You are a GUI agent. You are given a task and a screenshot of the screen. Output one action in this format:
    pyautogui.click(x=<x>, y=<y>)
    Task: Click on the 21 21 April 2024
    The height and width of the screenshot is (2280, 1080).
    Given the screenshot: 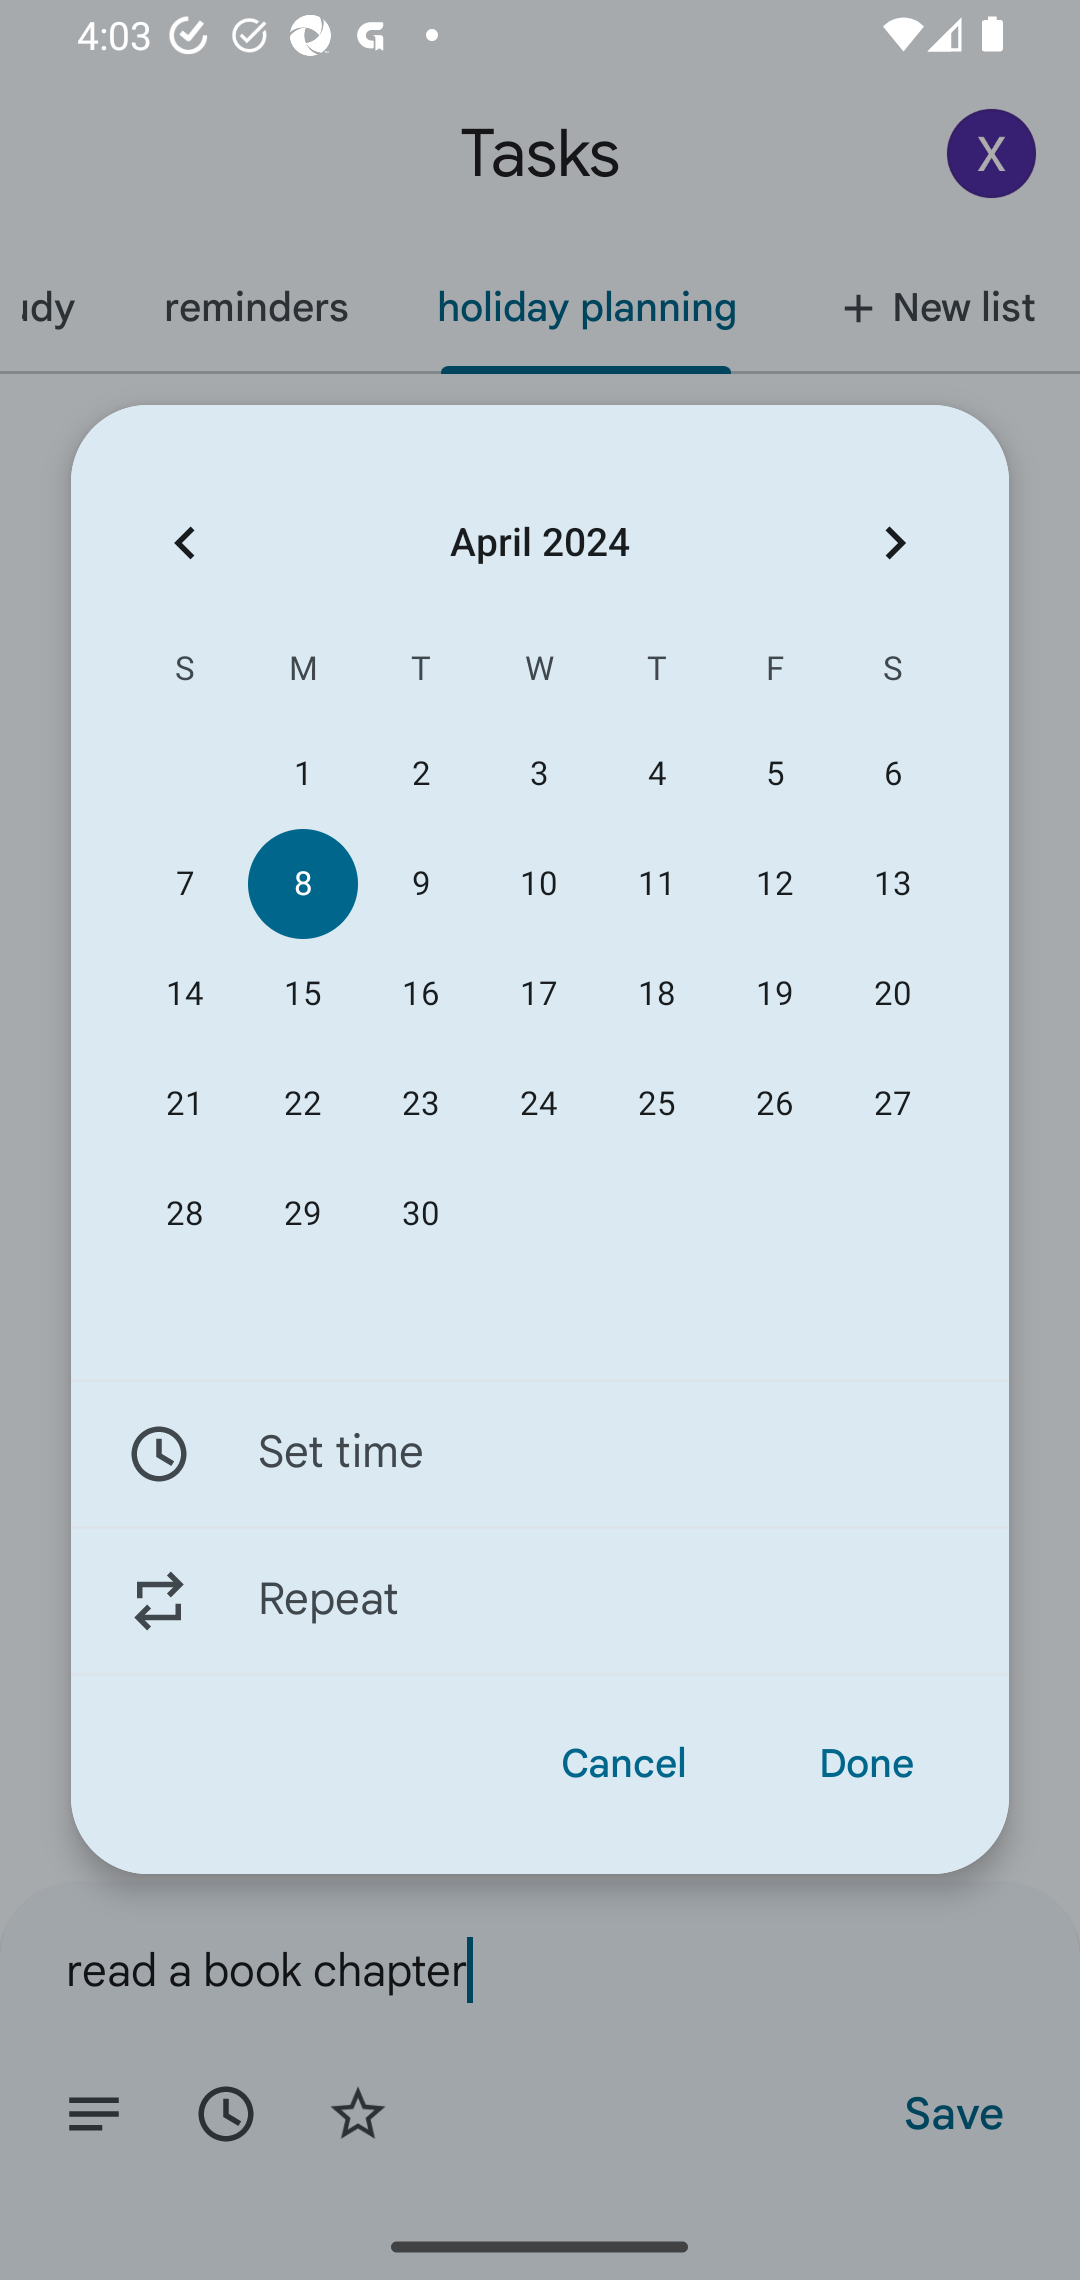 What is the action you would take?
    pyautogui.click(x=185, y=1103)
    